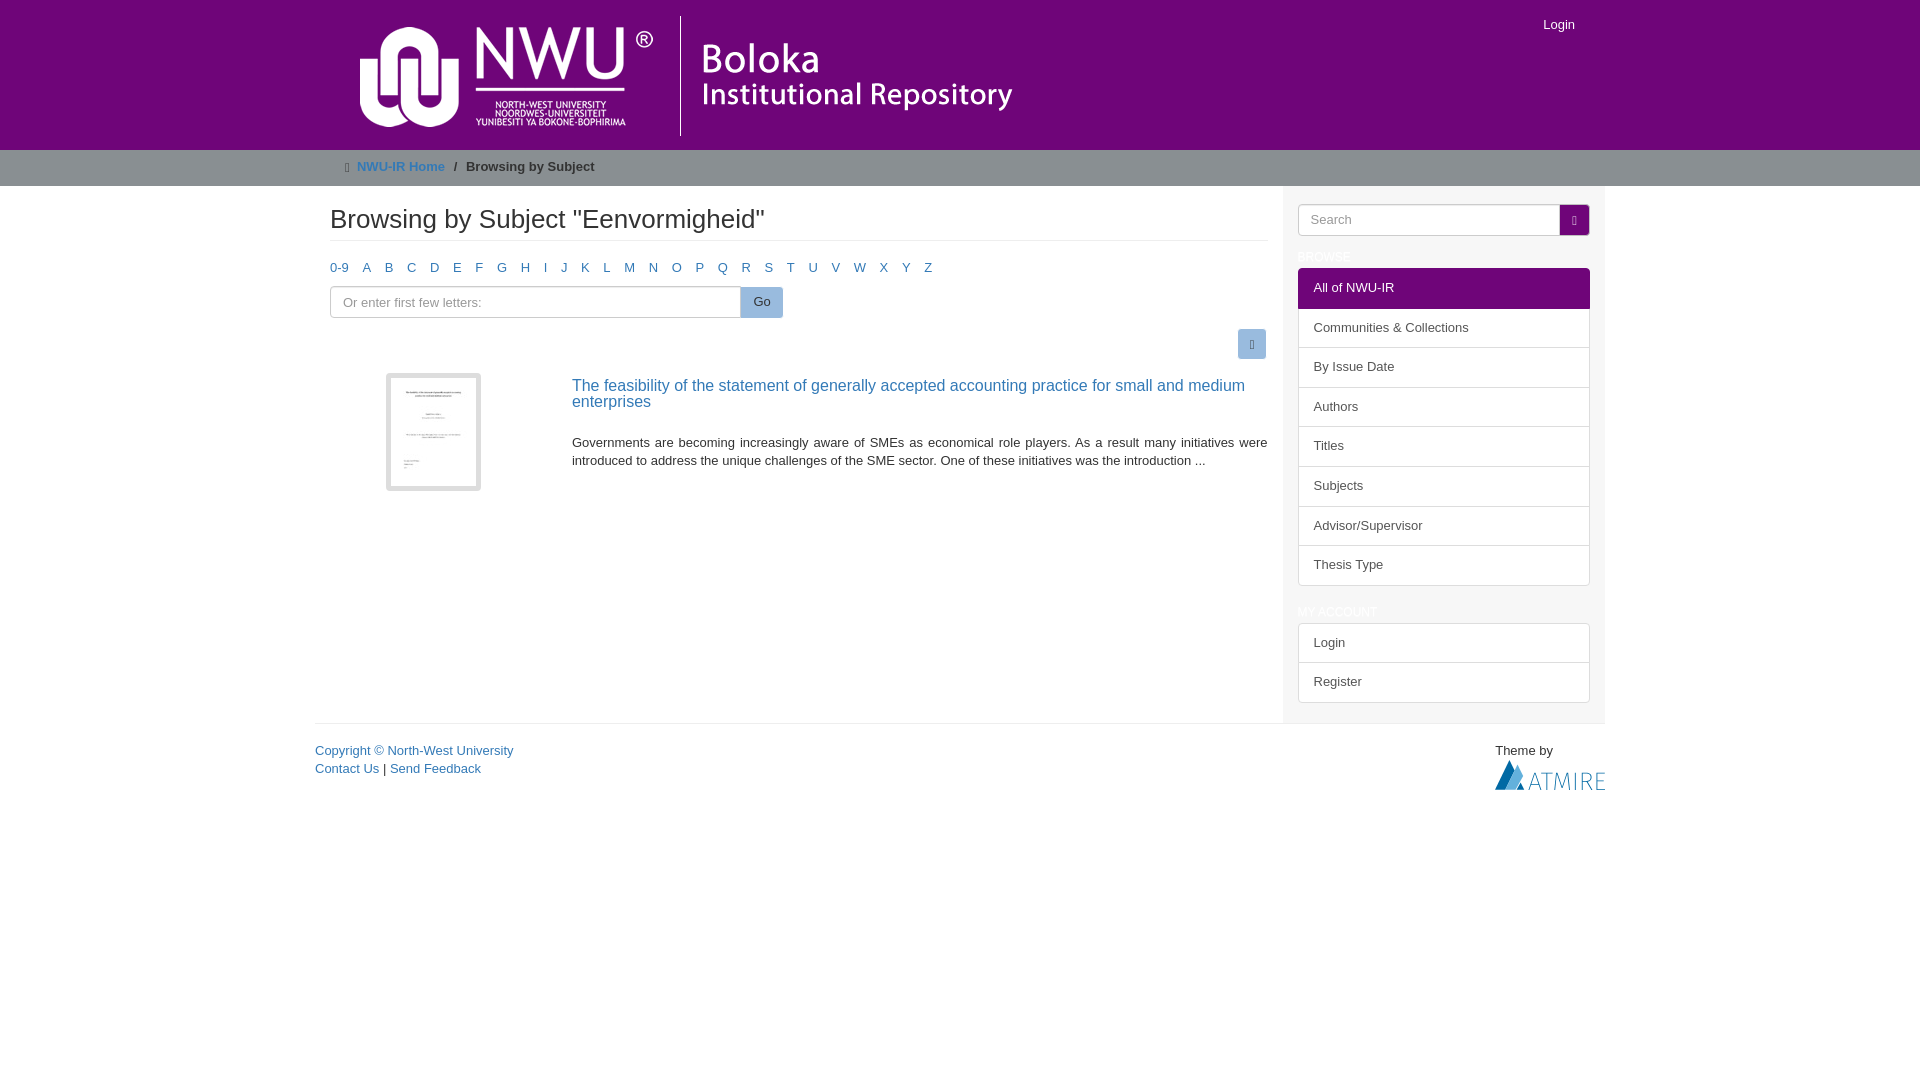 This screenshot has height=1080, width=1920. I want to click on Browse for items that begin with these letters, so click(536, 302).